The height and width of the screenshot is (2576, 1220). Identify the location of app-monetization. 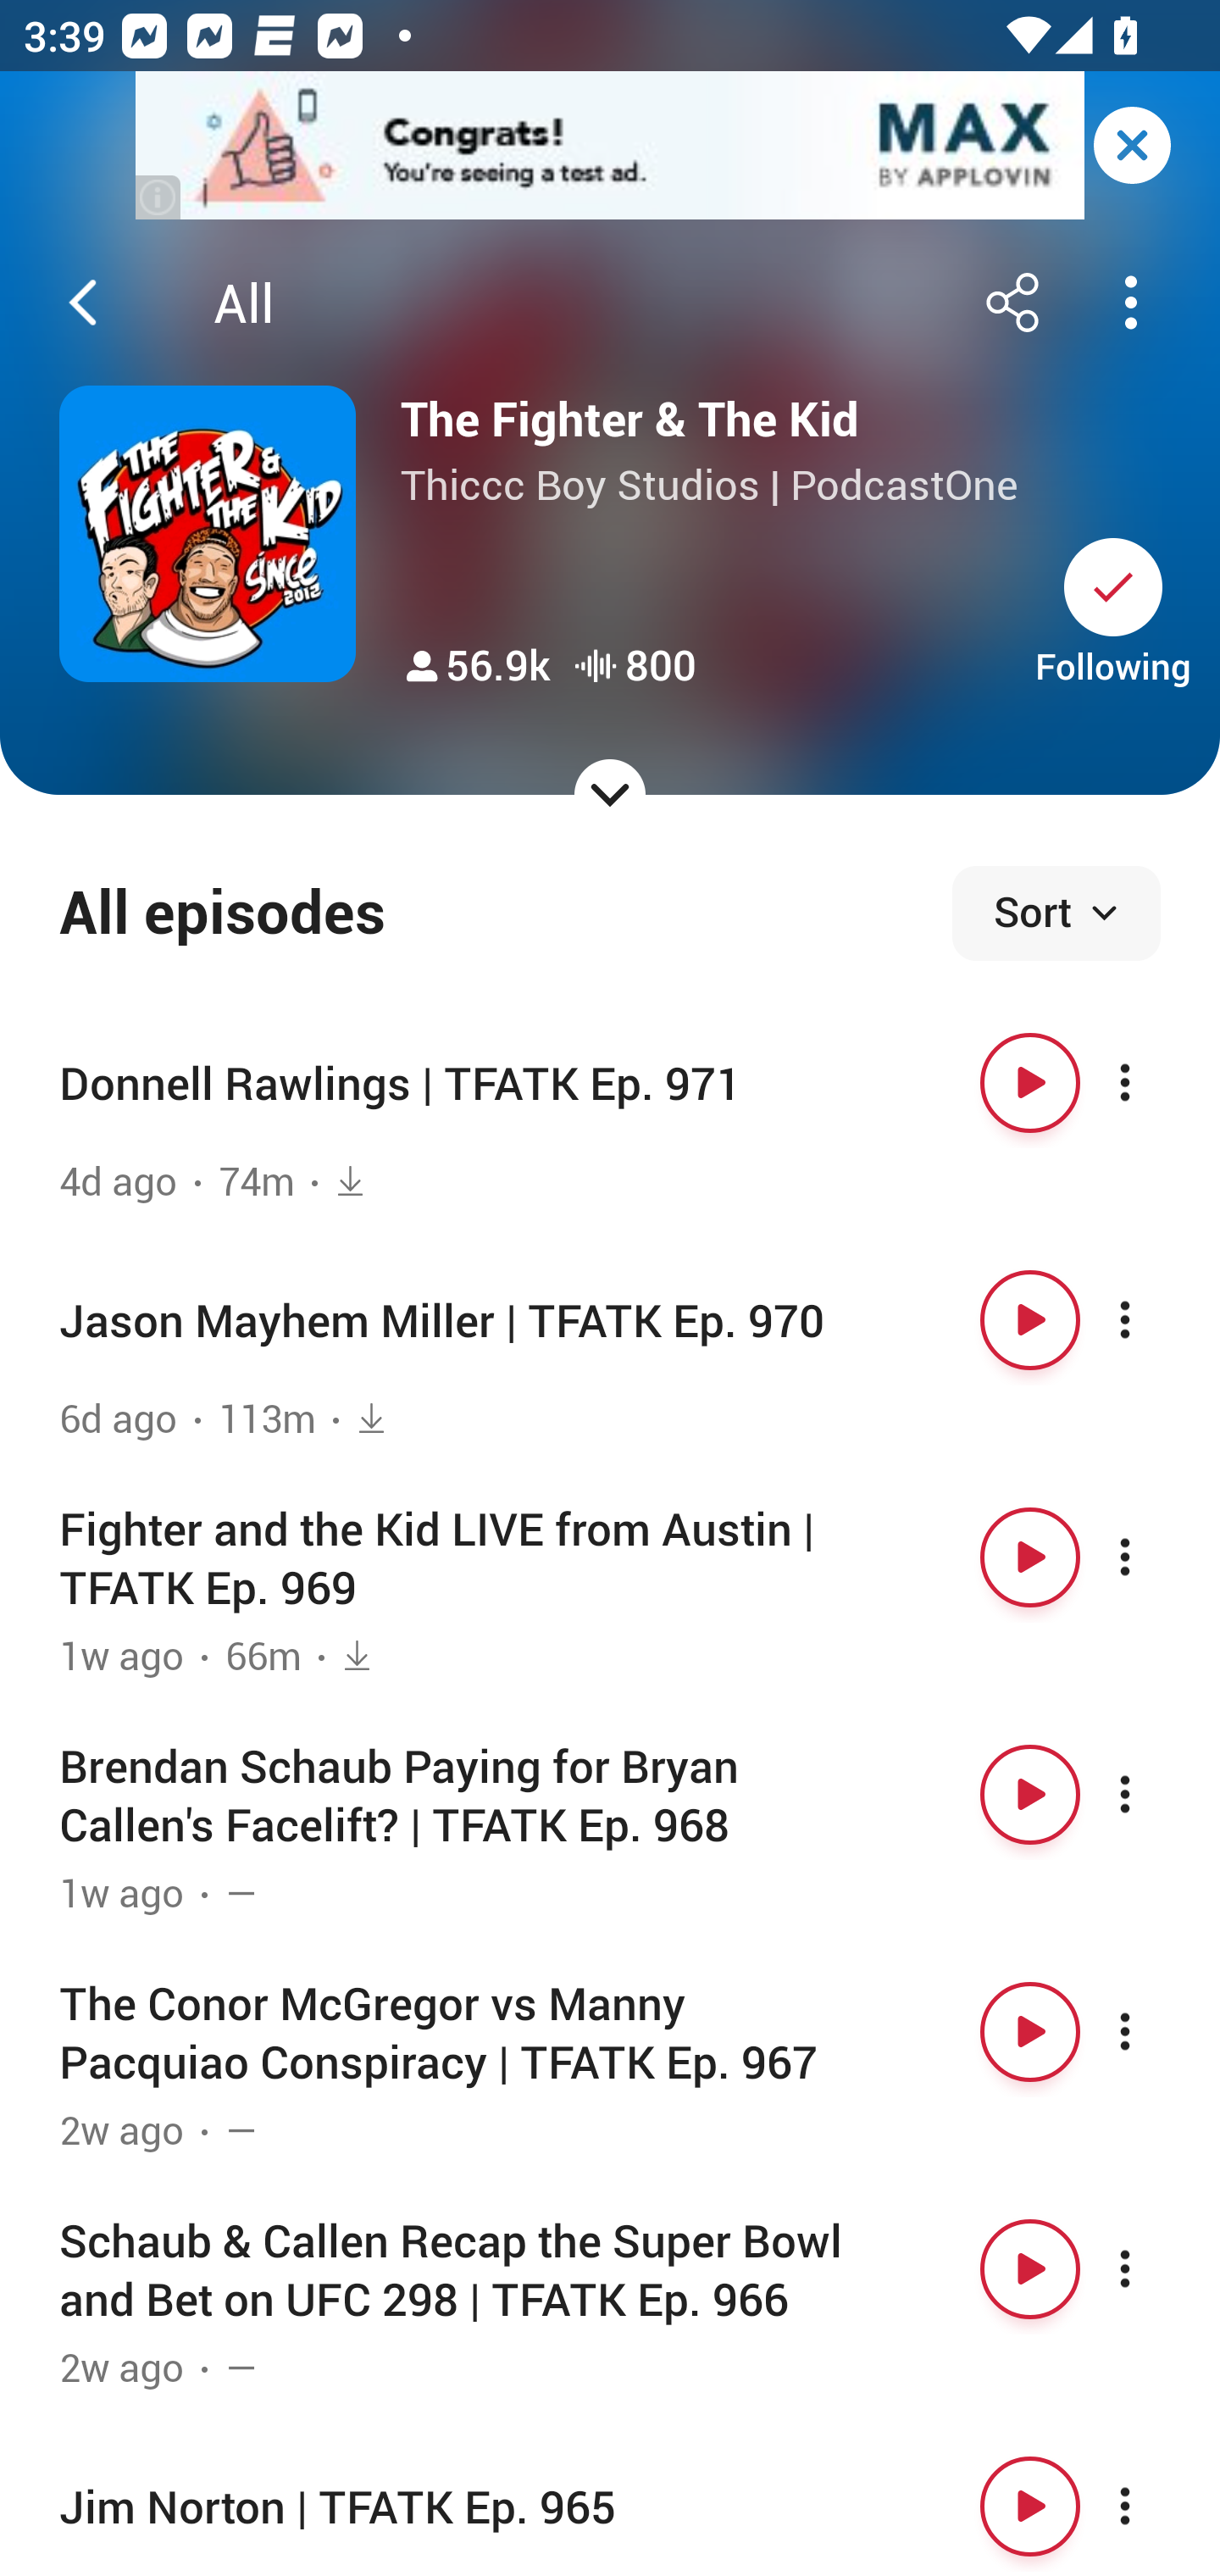
(610, 147).